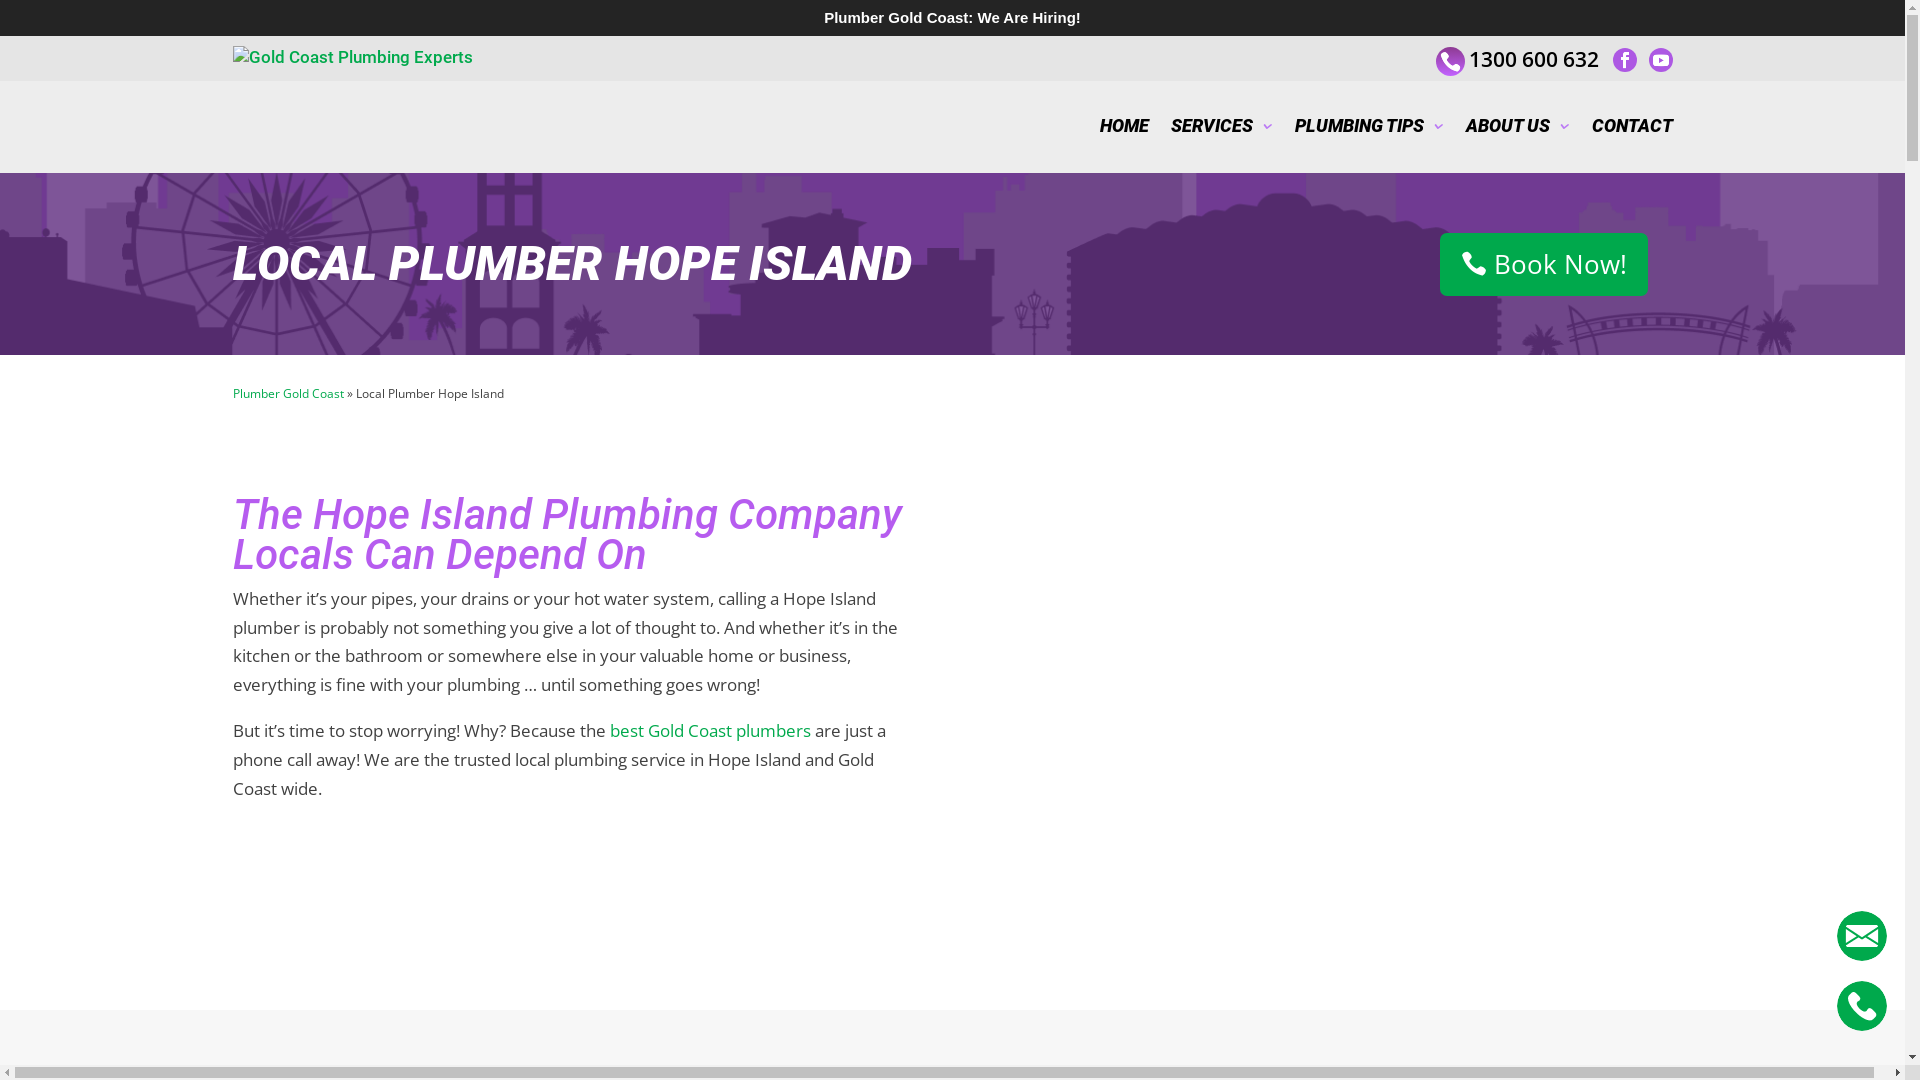 This screenshot has height=1080, width=1920. I want to click on HOME, so click(1124, 126).